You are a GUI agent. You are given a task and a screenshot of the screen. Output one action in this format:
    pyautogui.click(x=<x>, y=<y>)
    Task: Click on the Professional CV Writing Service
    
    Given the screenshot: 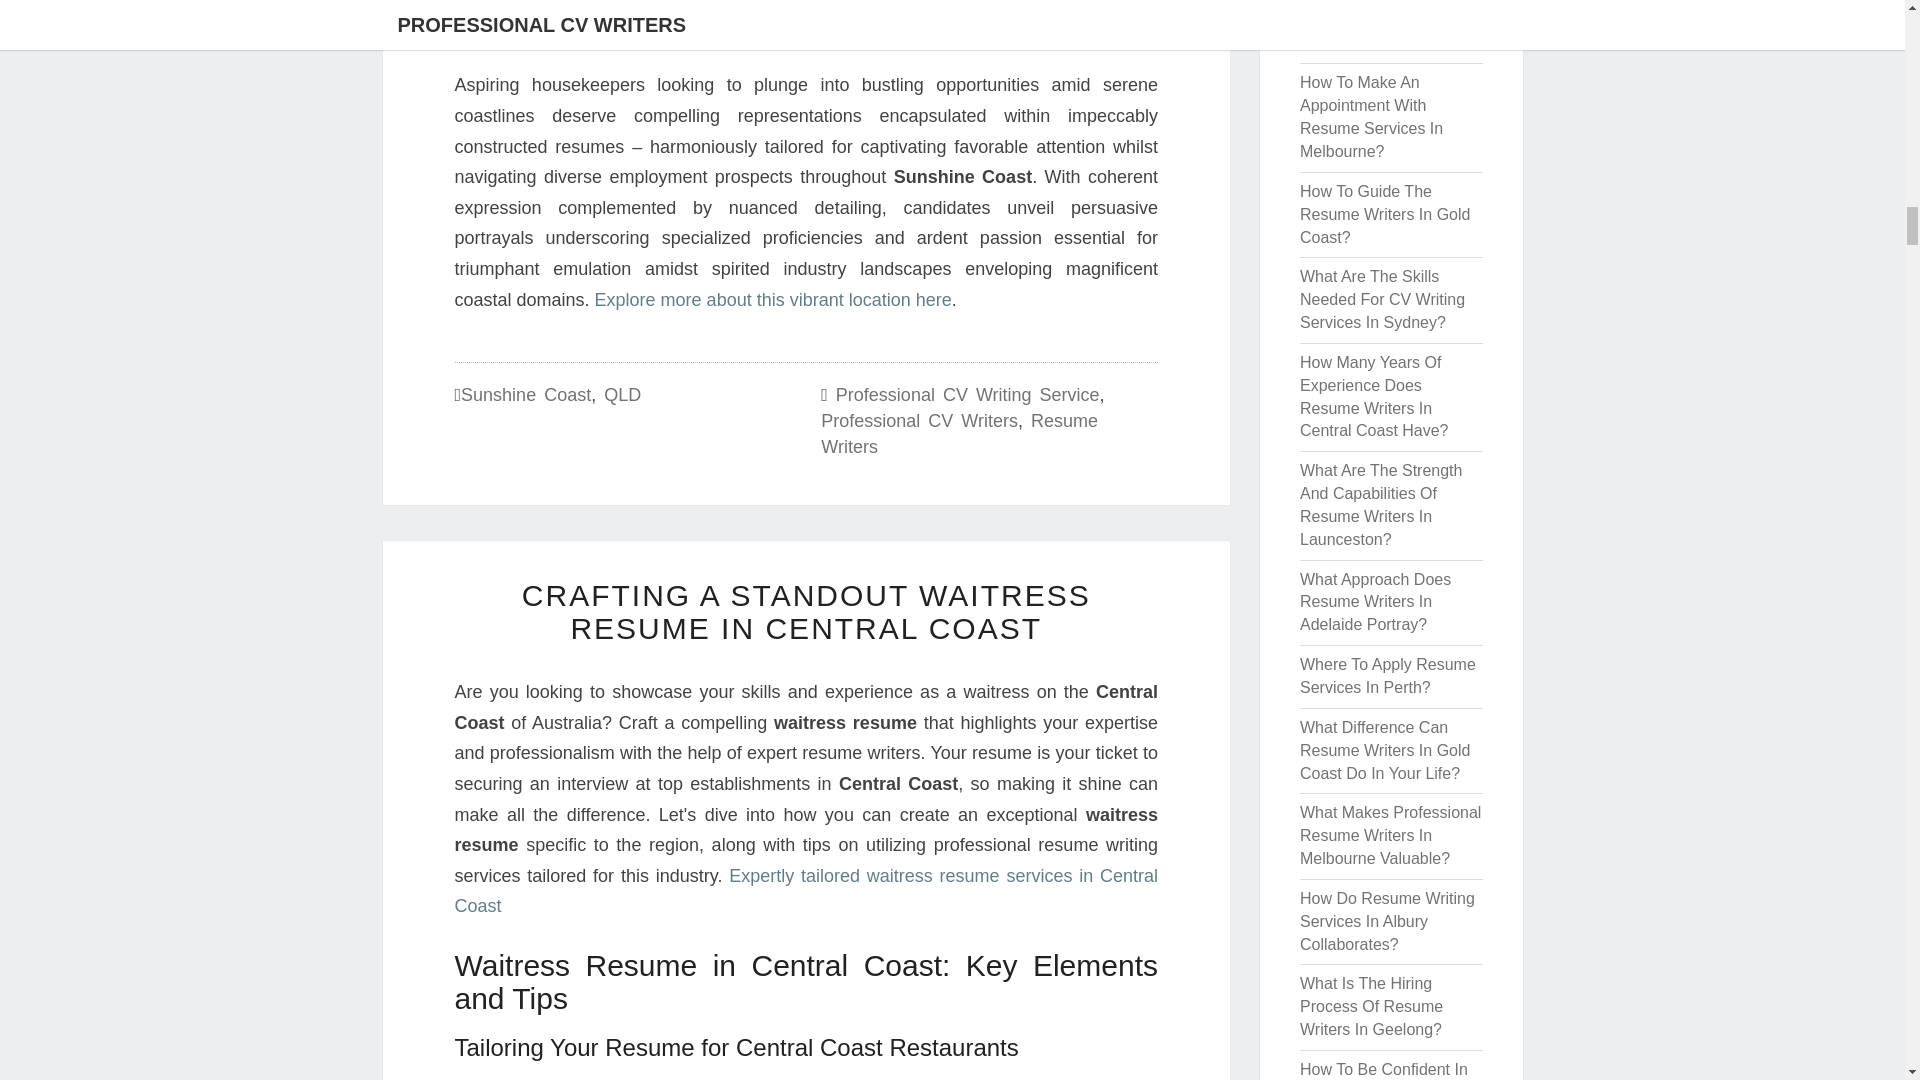 What is the action you would take?
    pyautogui.click(x=968, y=394)
    